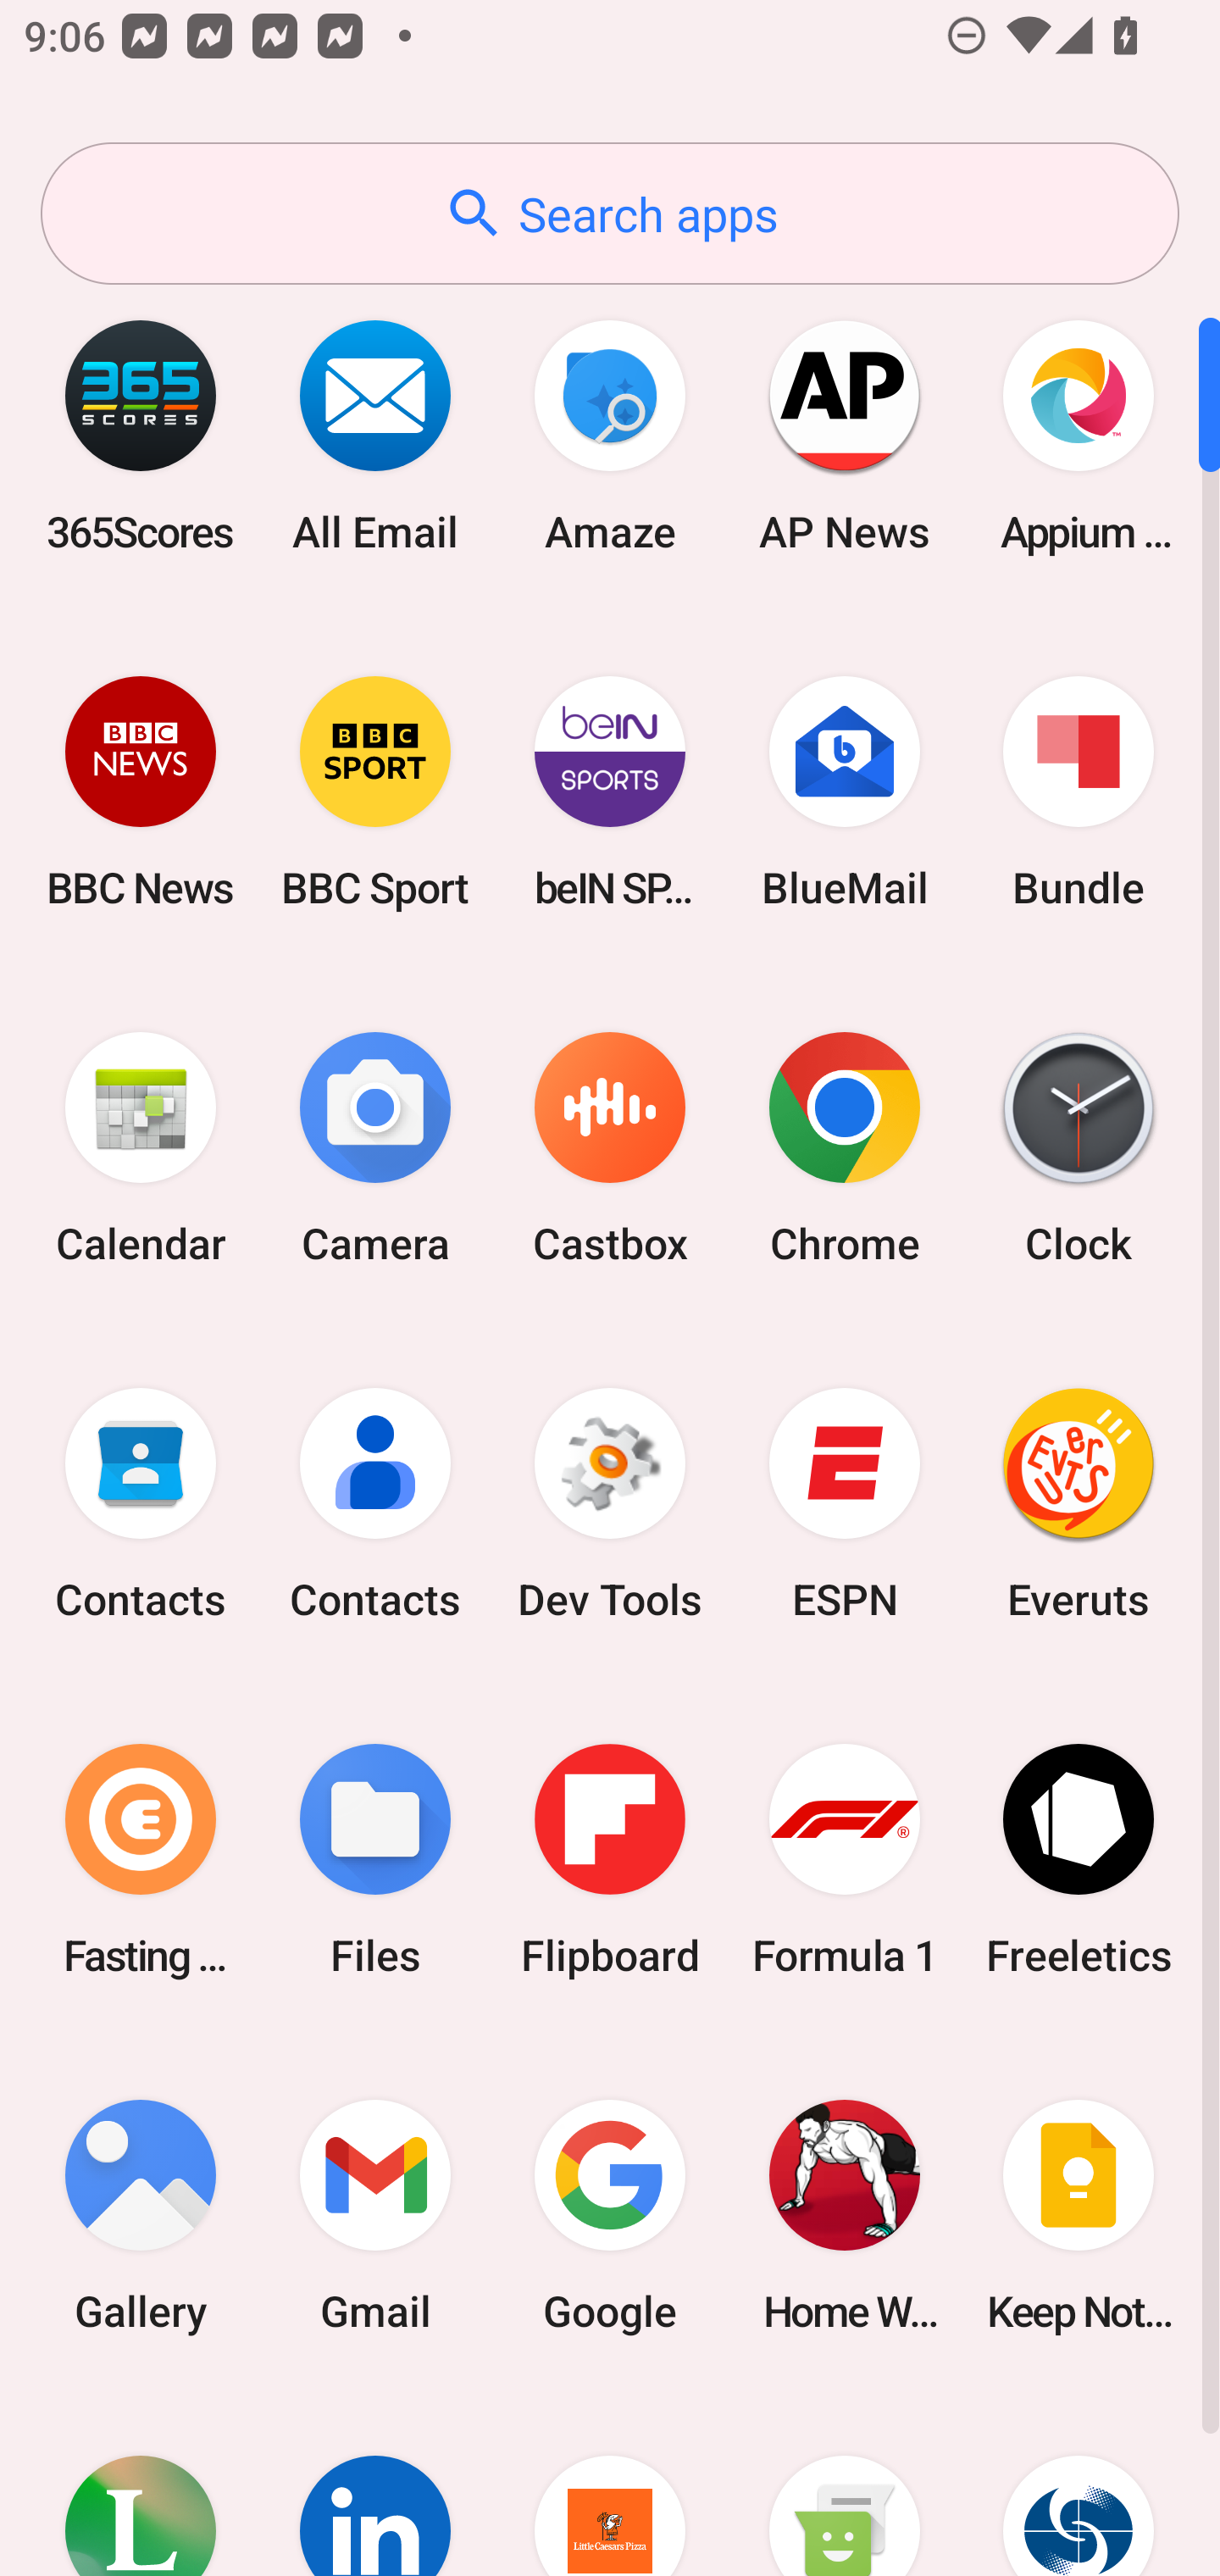 Image resolution: width=1220 pixels, height=2576 pixels. I want to click on Gallery, so click(141, 2215).